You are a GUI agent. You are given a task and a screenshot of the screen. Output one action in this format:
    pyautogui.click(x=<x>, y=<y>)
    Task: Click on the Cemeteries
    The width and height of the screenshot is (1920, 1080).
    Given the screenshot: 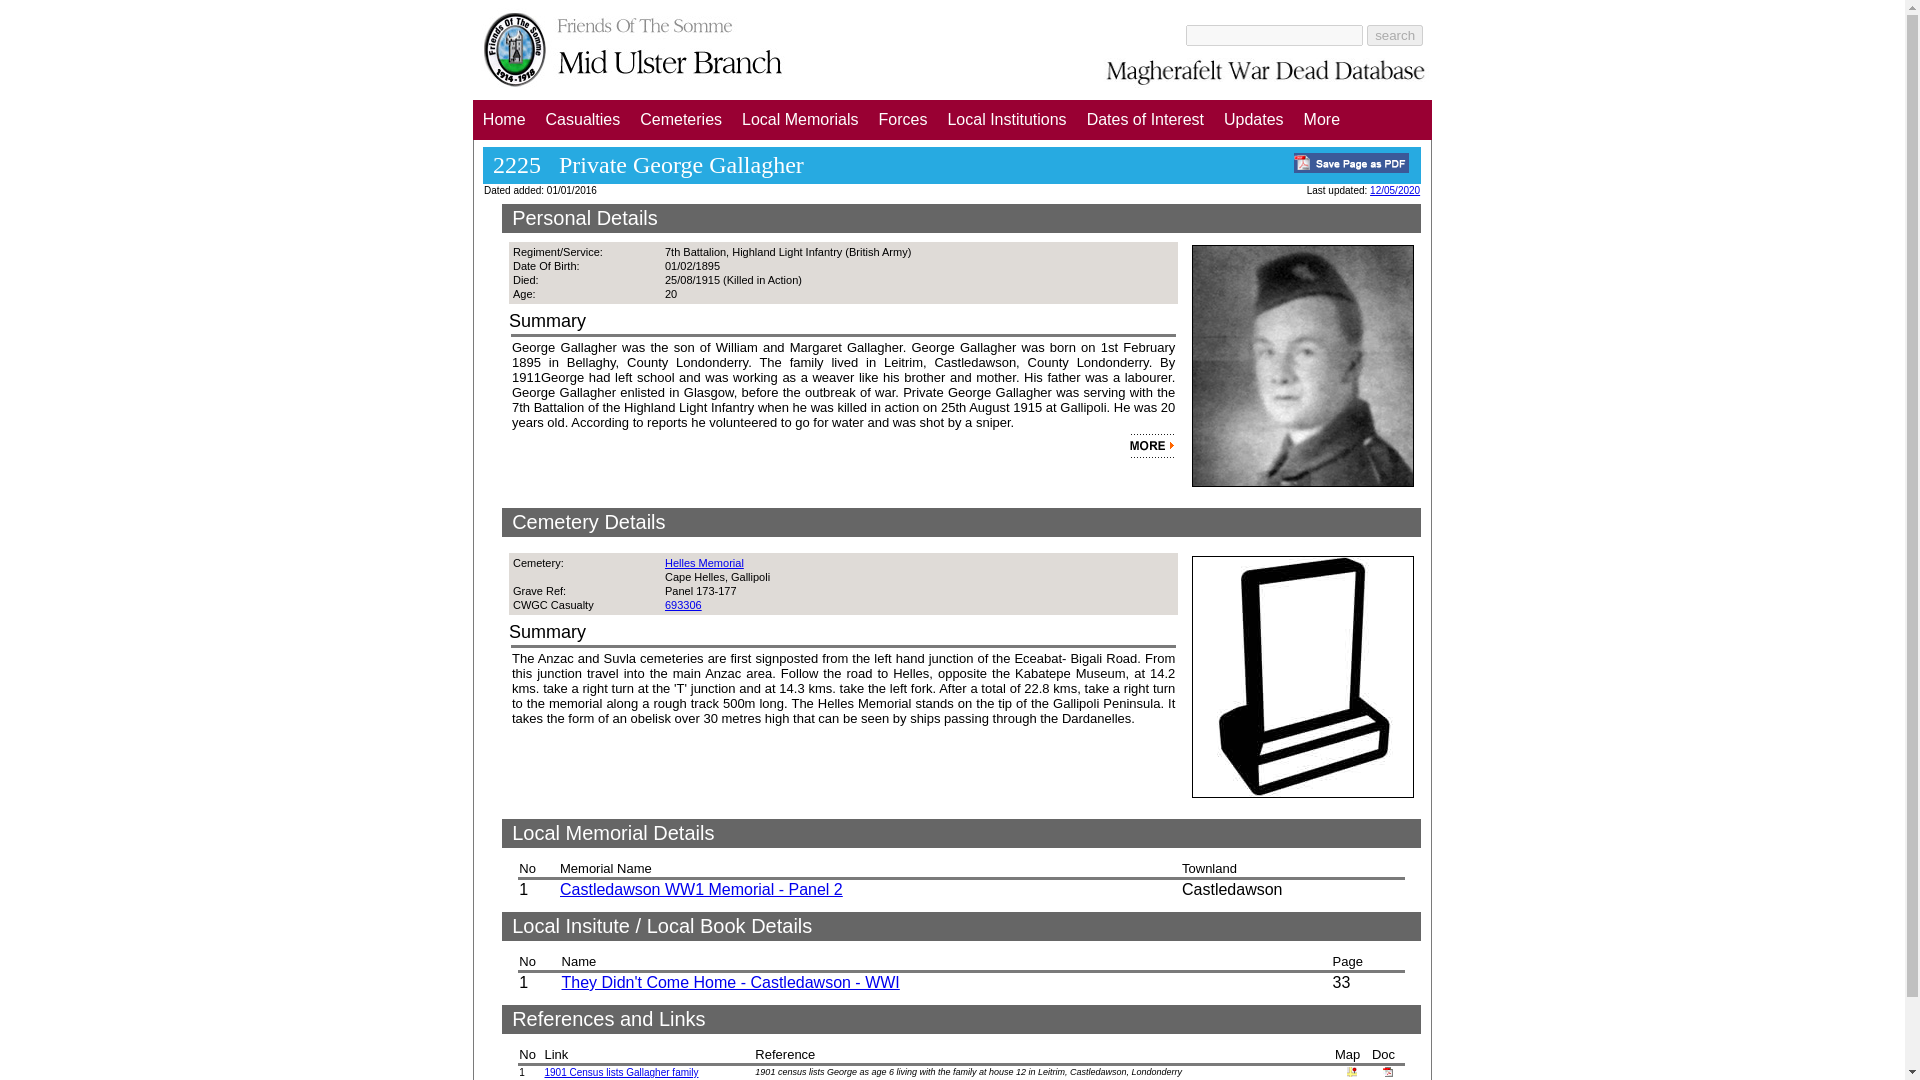 What is the action you would take?
    pyautogui.click(x=680, y=120)
    